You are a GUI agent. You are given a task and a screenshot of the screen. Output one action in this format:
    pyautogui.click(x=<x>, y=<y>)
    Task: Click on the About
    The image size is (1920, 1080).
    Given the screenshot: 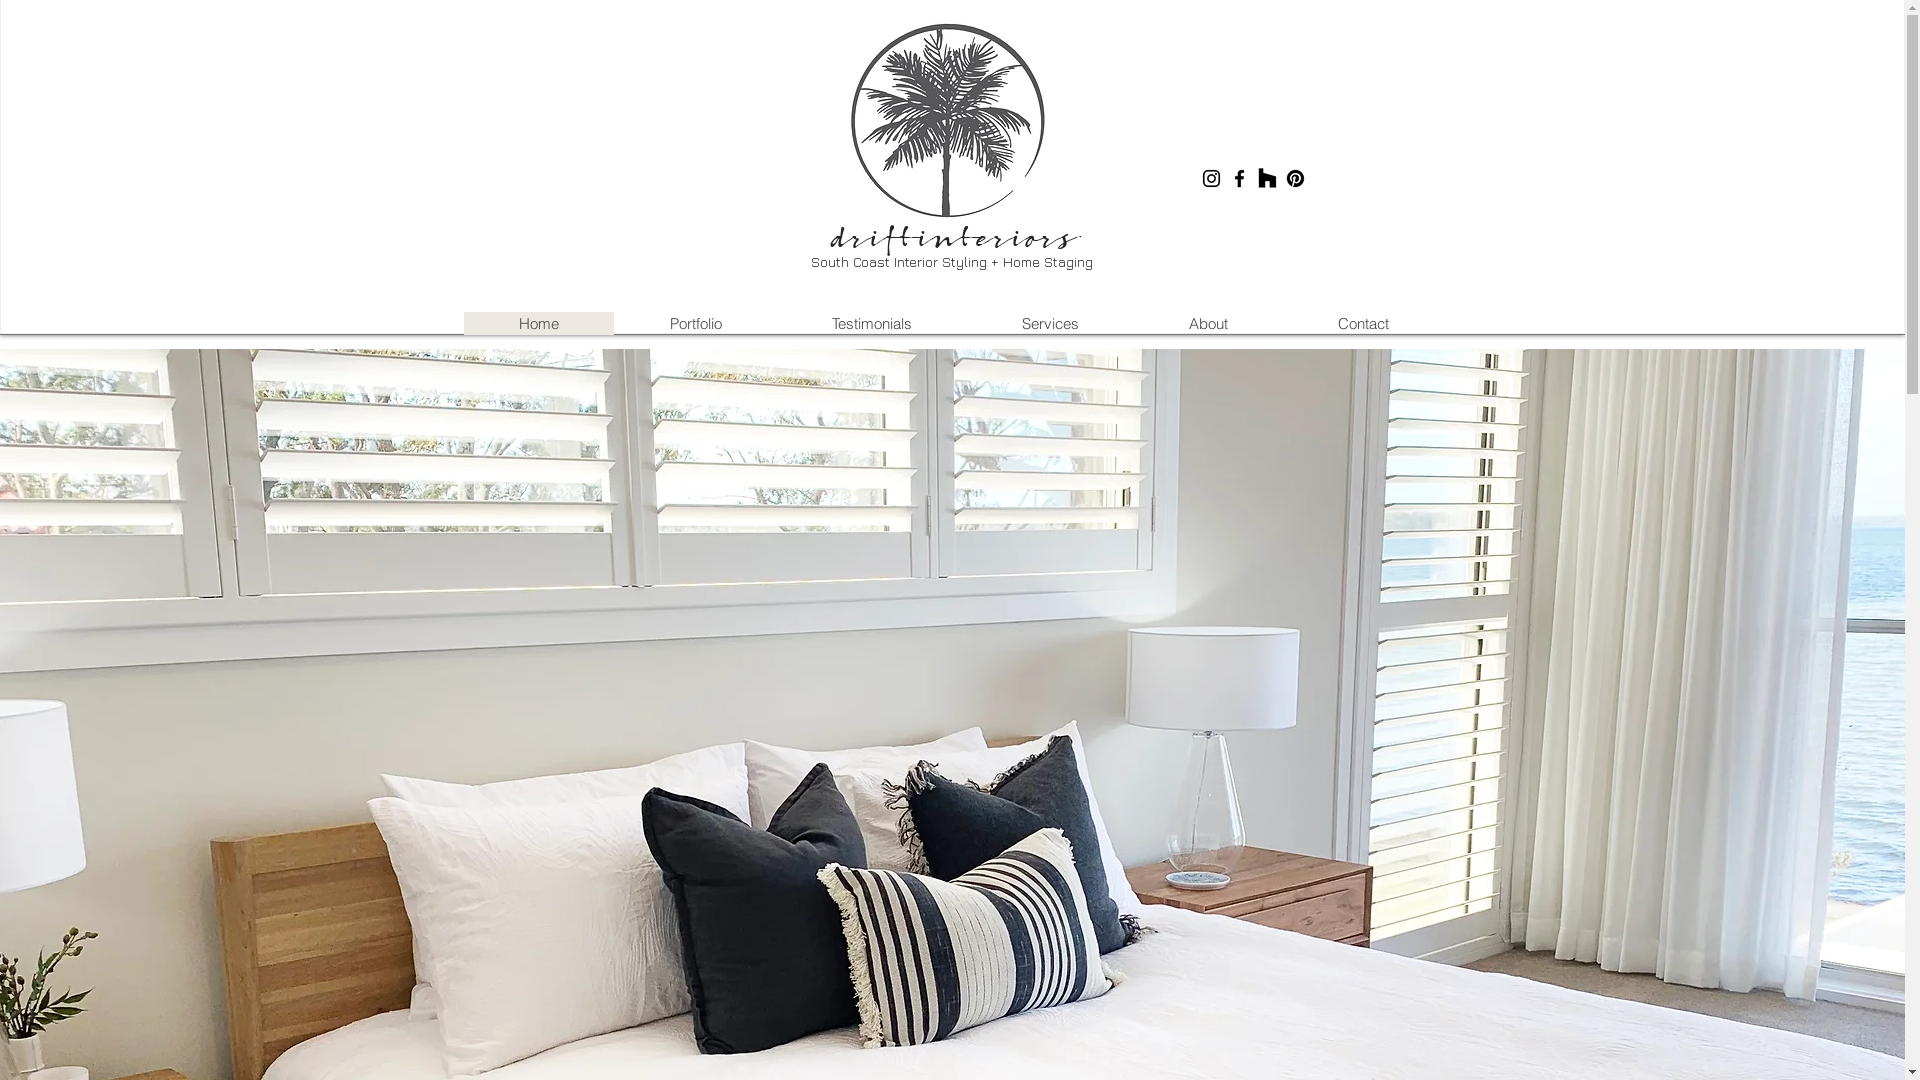 What is the action you would take?
    pyautogui.click(x=1208, y=323)
    